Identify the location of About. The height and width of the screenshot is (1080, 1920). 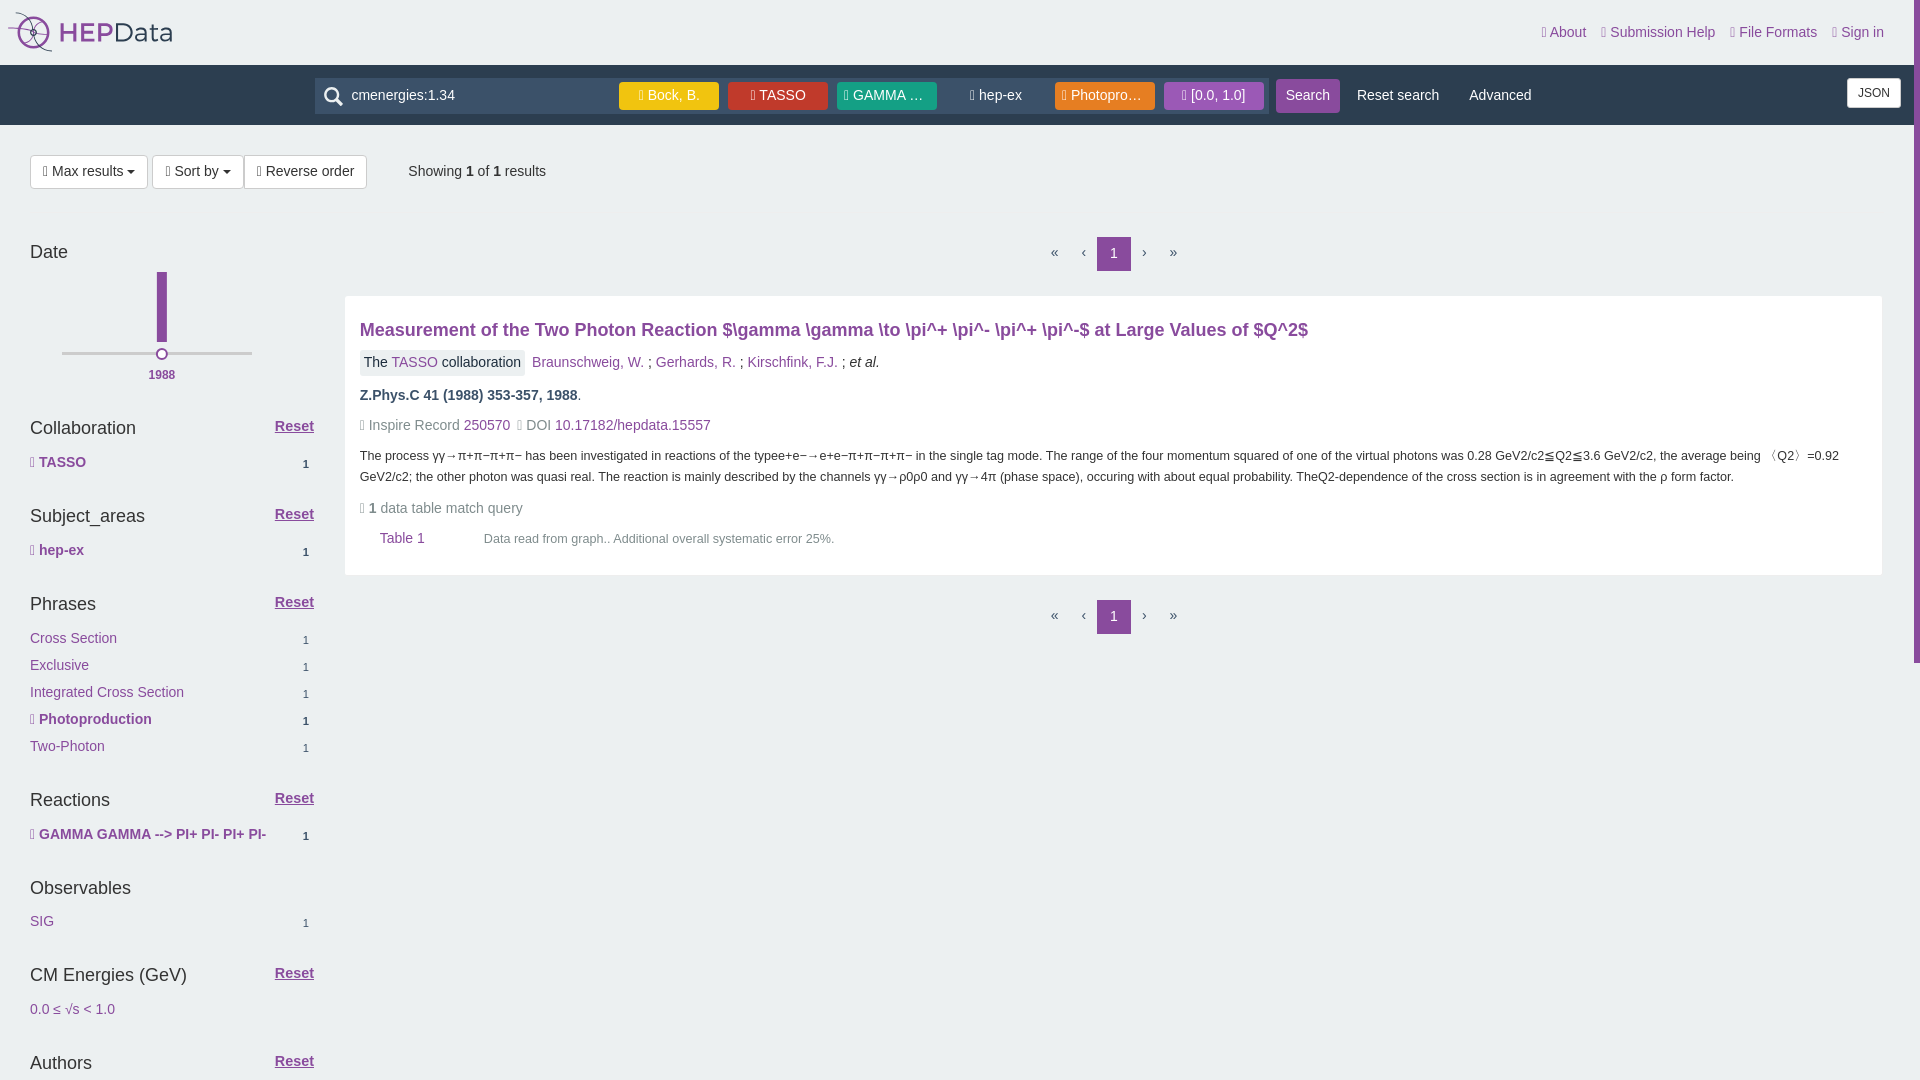
(1308, 95).